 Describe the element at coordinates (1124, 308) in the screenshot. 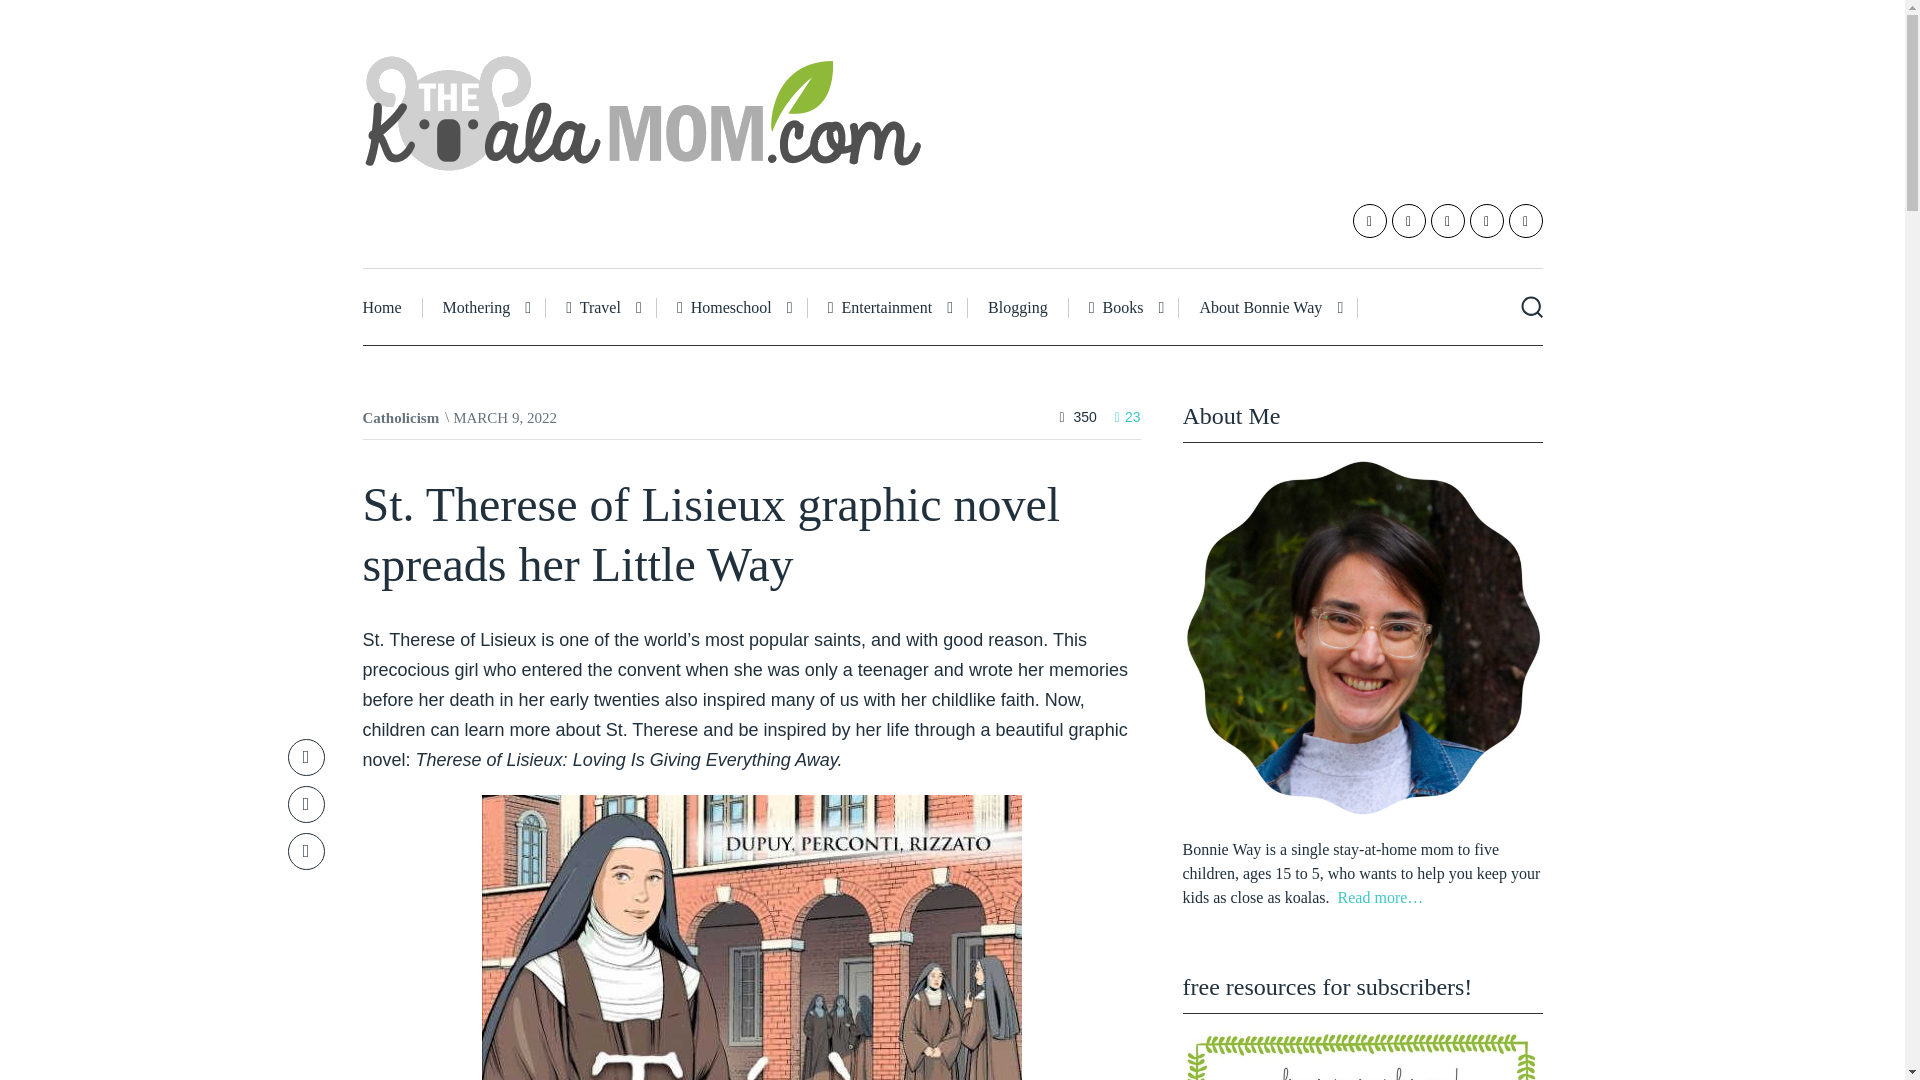

I see `Books` at that location.